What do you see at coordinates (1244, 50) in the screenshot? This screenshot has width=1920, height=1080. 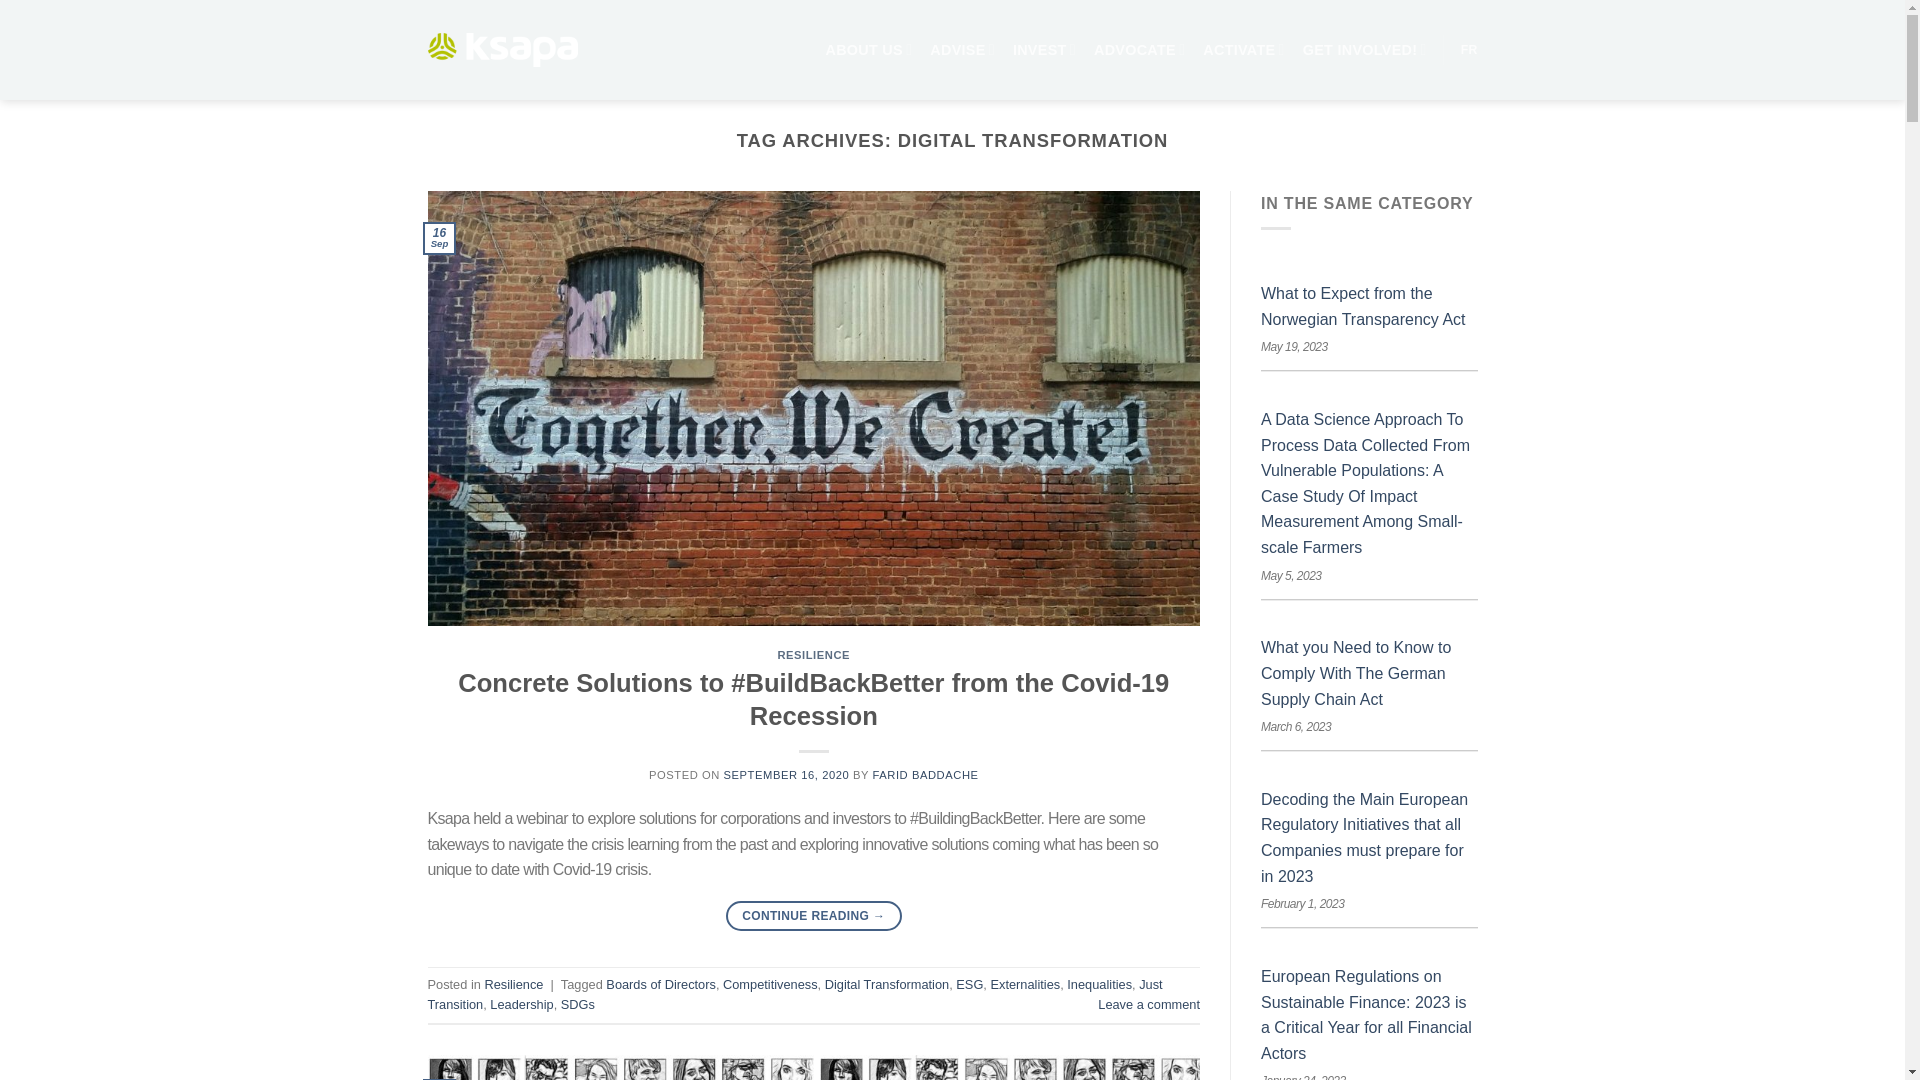 I see `ACTIVATE` at bounding box center [1244, 50].